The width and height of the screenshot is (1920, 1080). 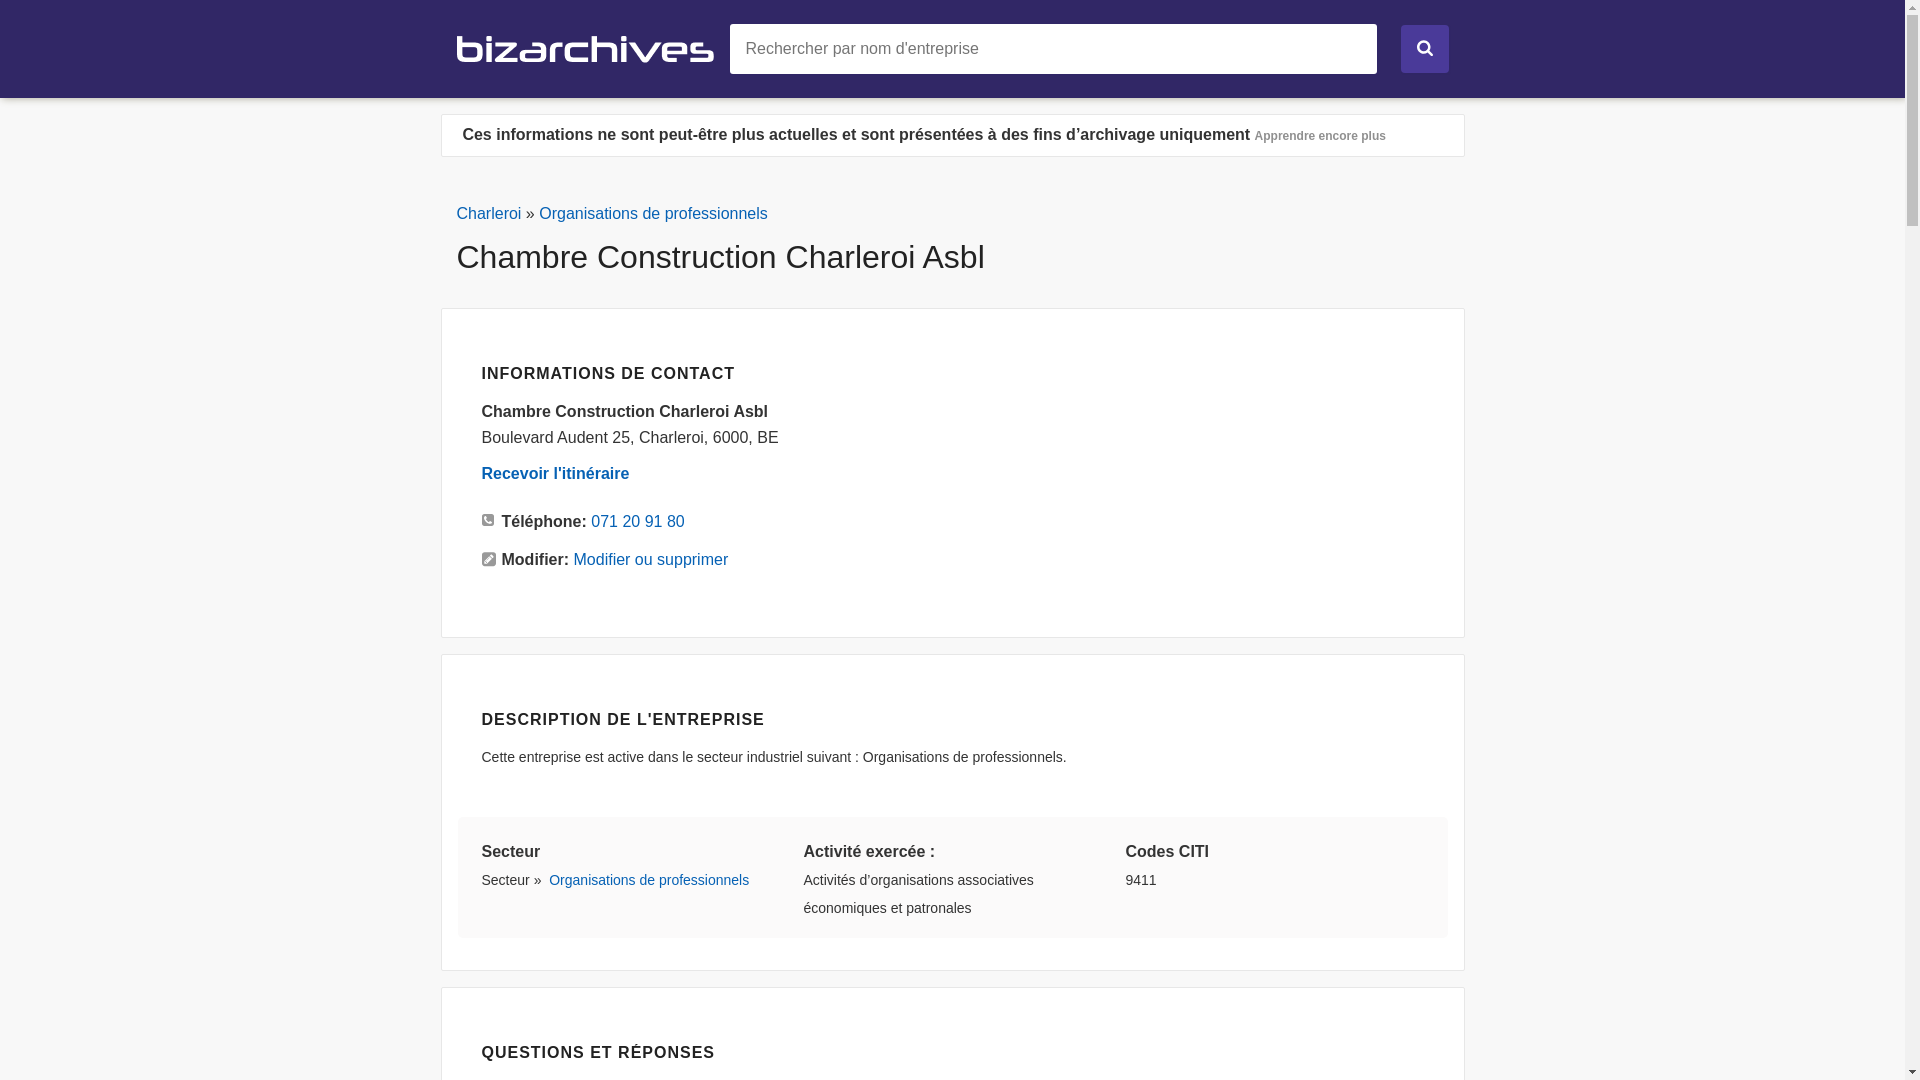 I want to click on Organisations de professionnels, so click(x=649, y=880).